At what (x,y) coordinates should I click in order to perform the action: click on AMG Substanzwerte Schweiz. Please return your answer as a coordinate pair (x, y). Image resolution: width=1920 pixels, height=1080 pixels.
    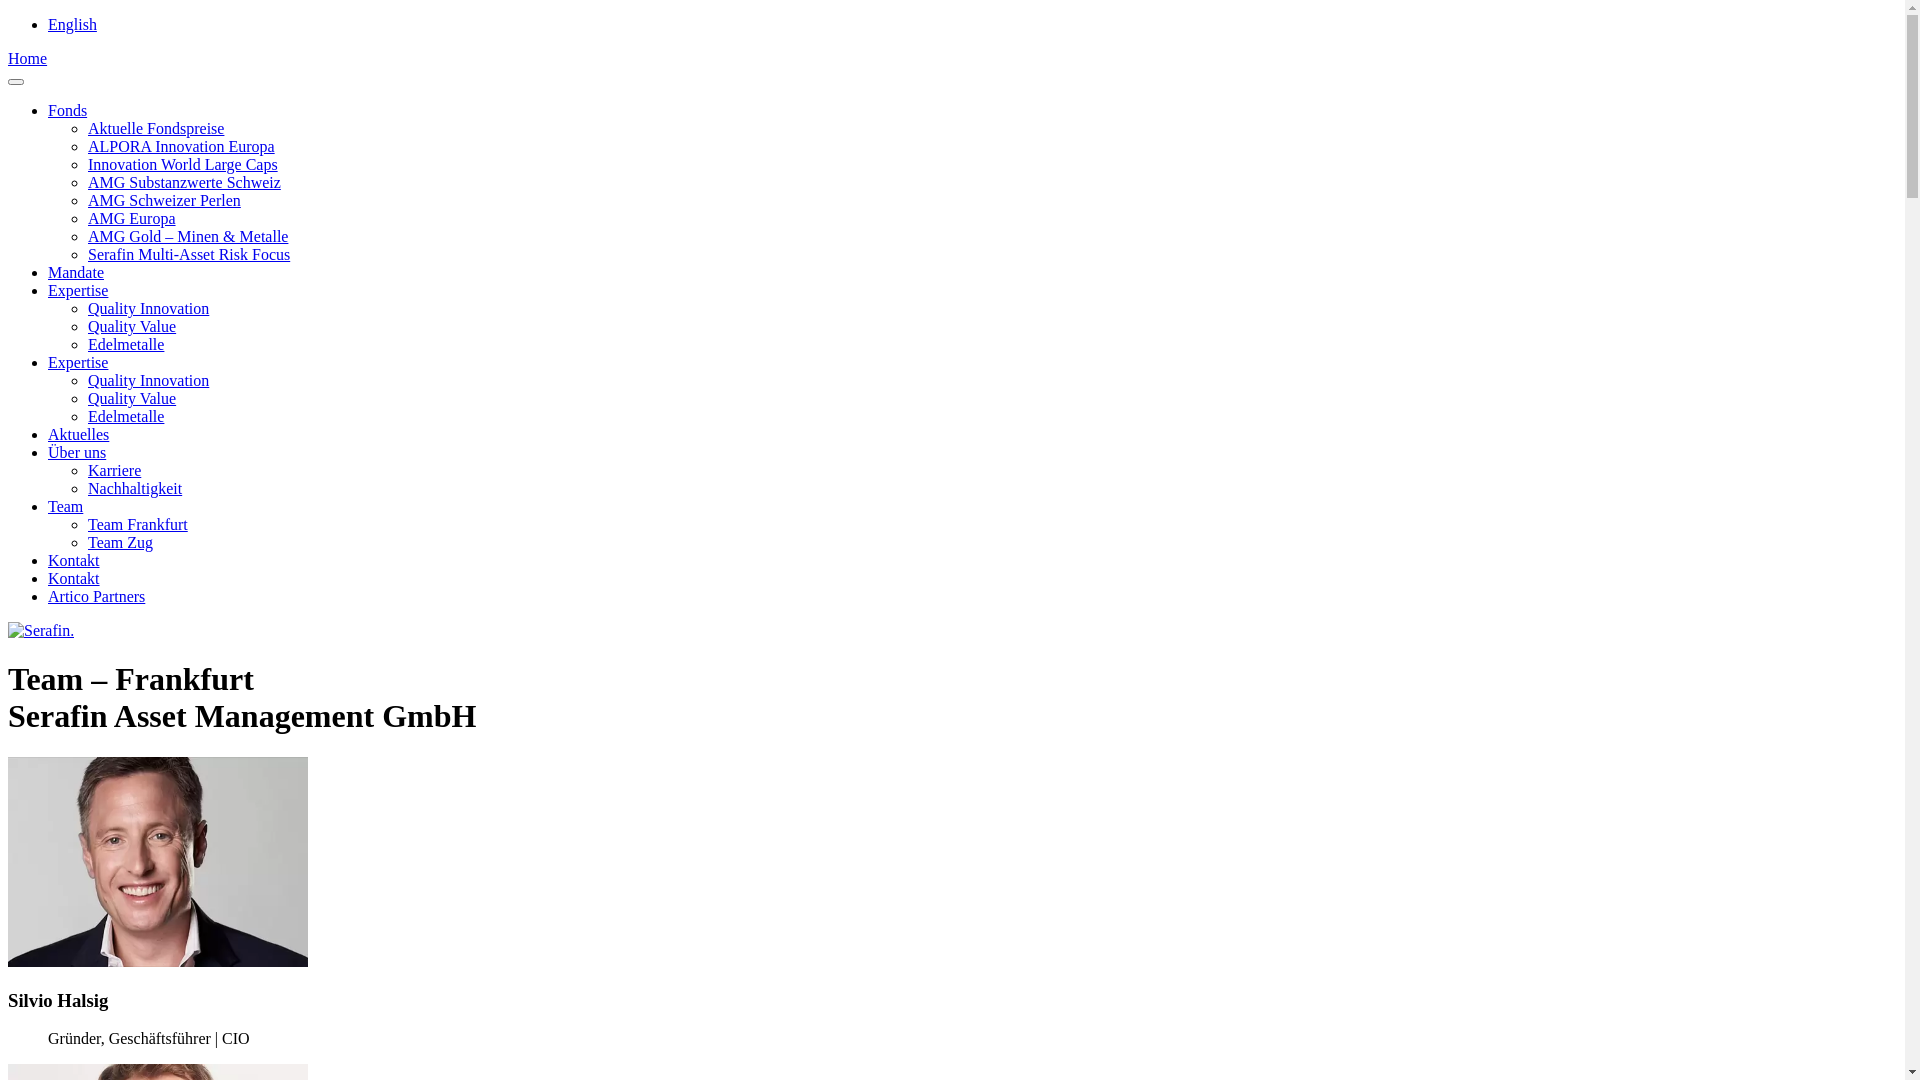
    Looking at the image, I should click on (184, 182).